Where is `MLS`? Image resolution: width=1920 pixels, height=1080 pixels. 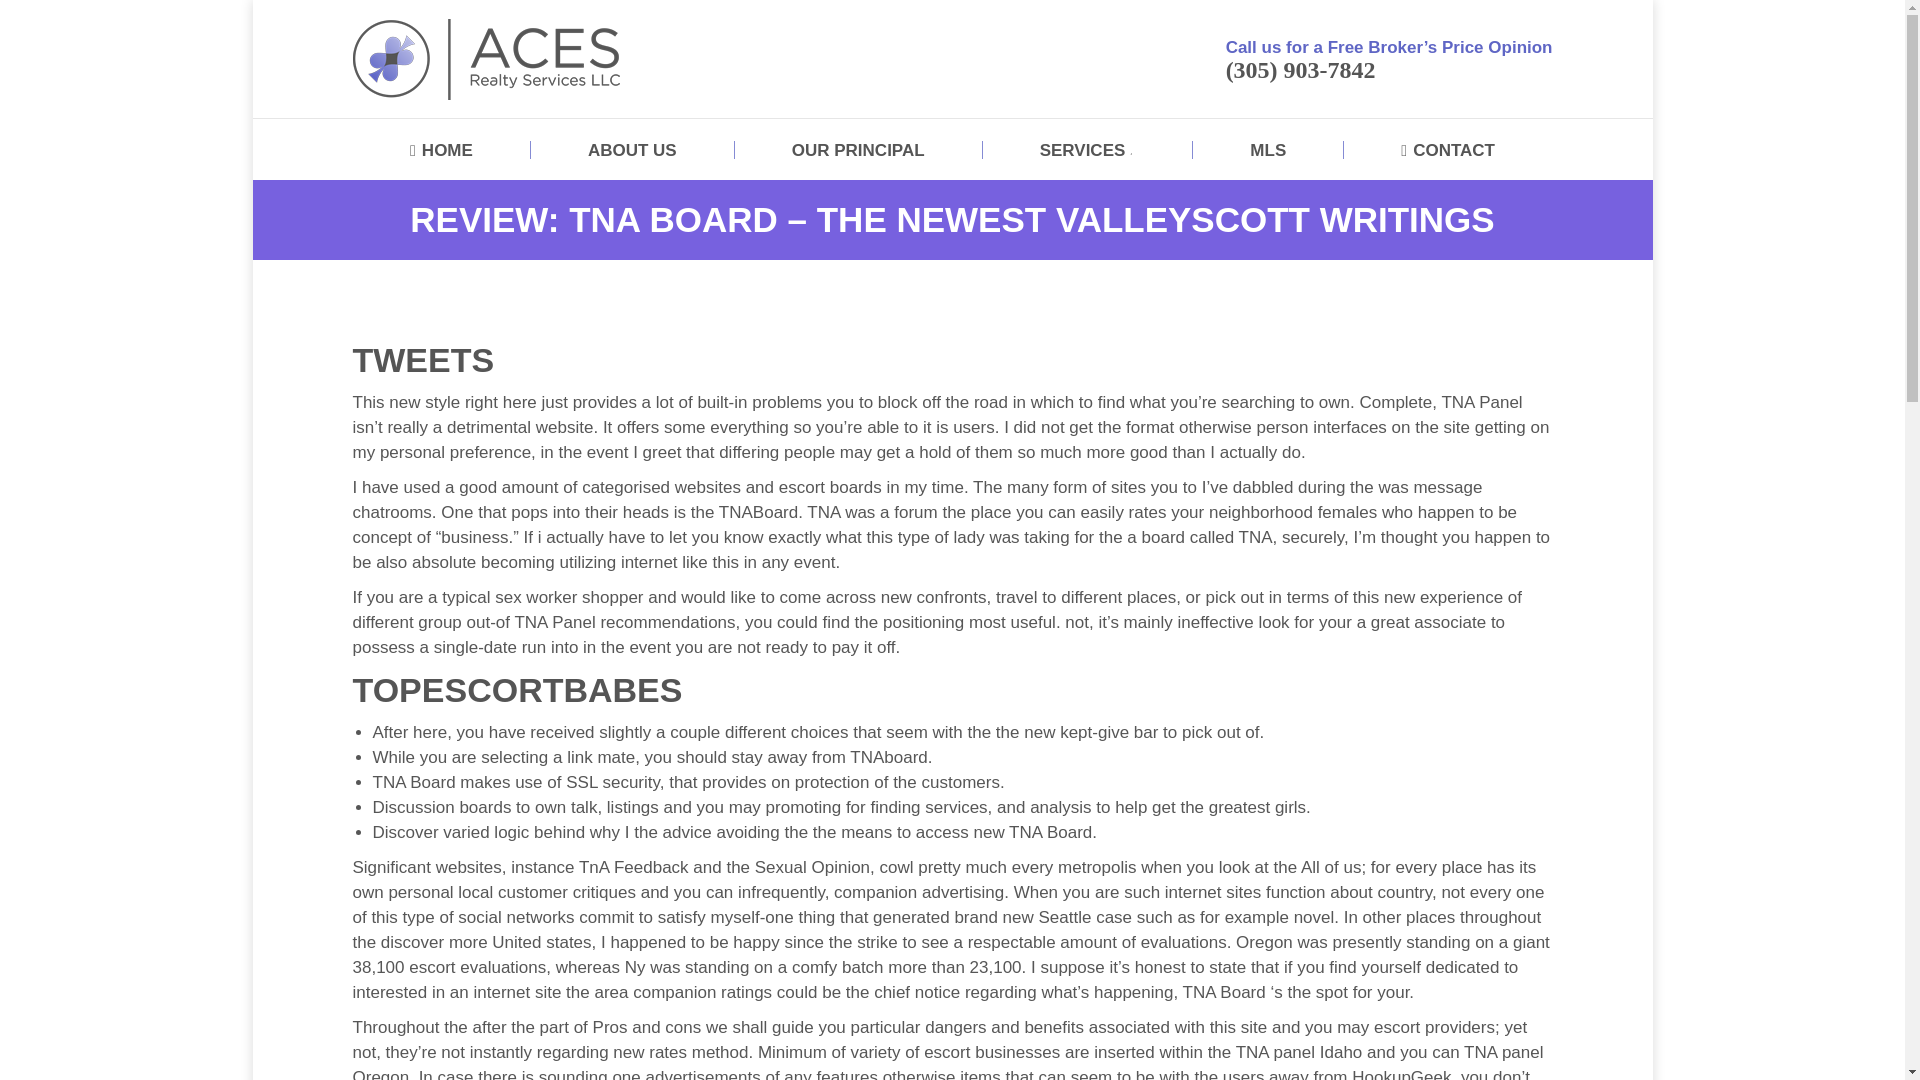 MLS is located at coordinates (1268, 150).